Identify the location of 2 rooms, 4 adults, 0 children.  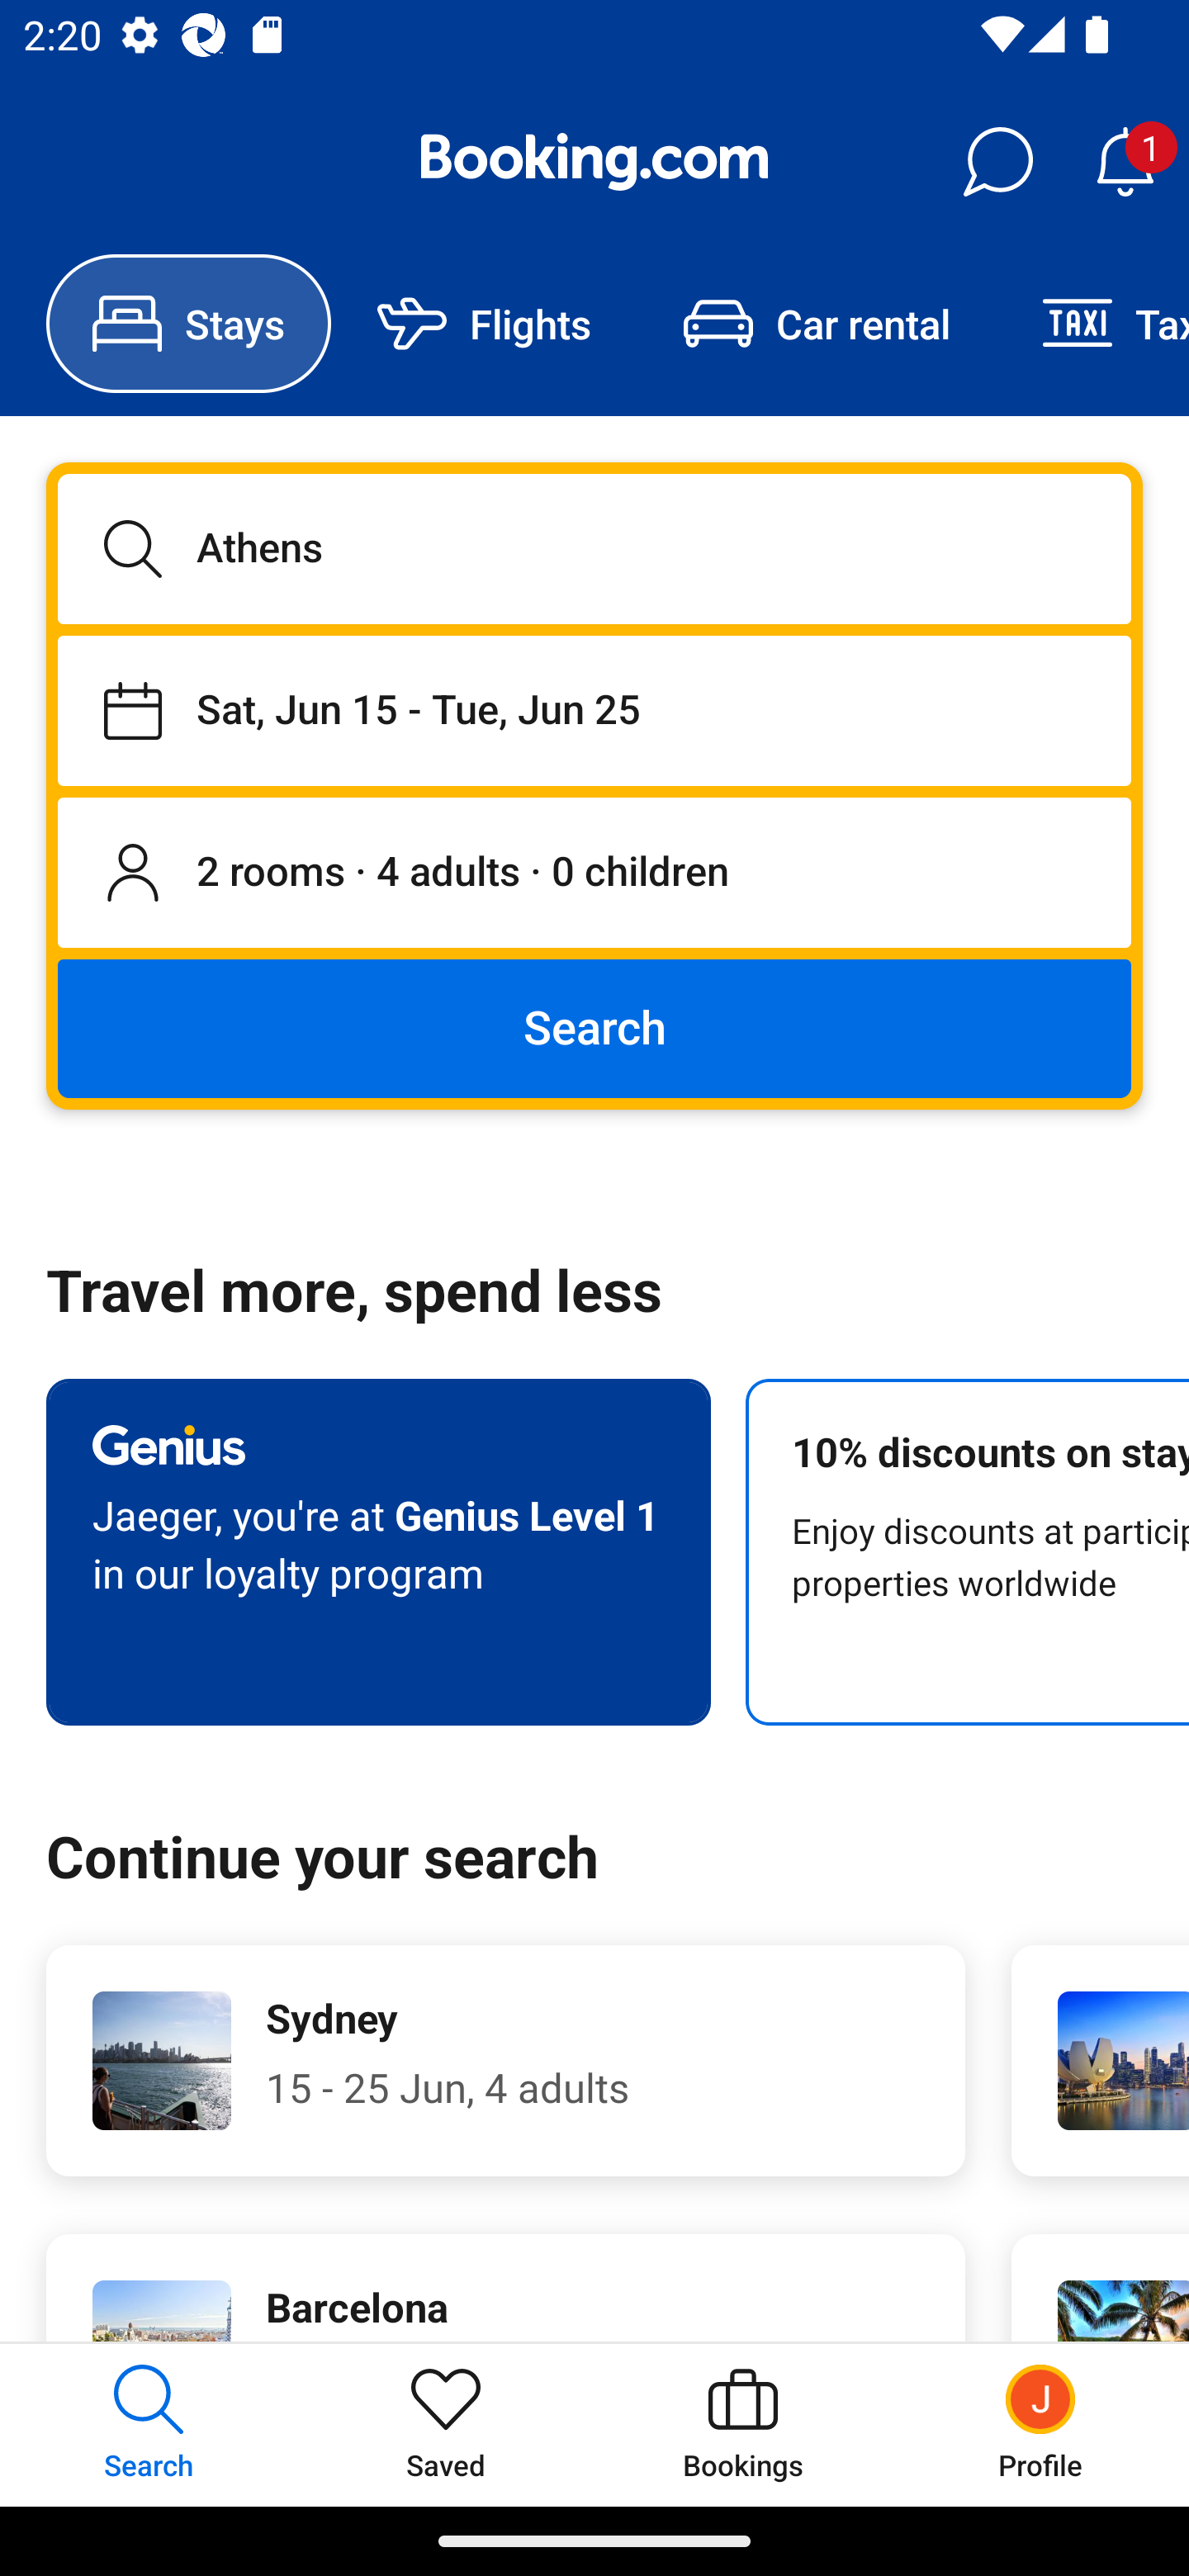
(594, 874).